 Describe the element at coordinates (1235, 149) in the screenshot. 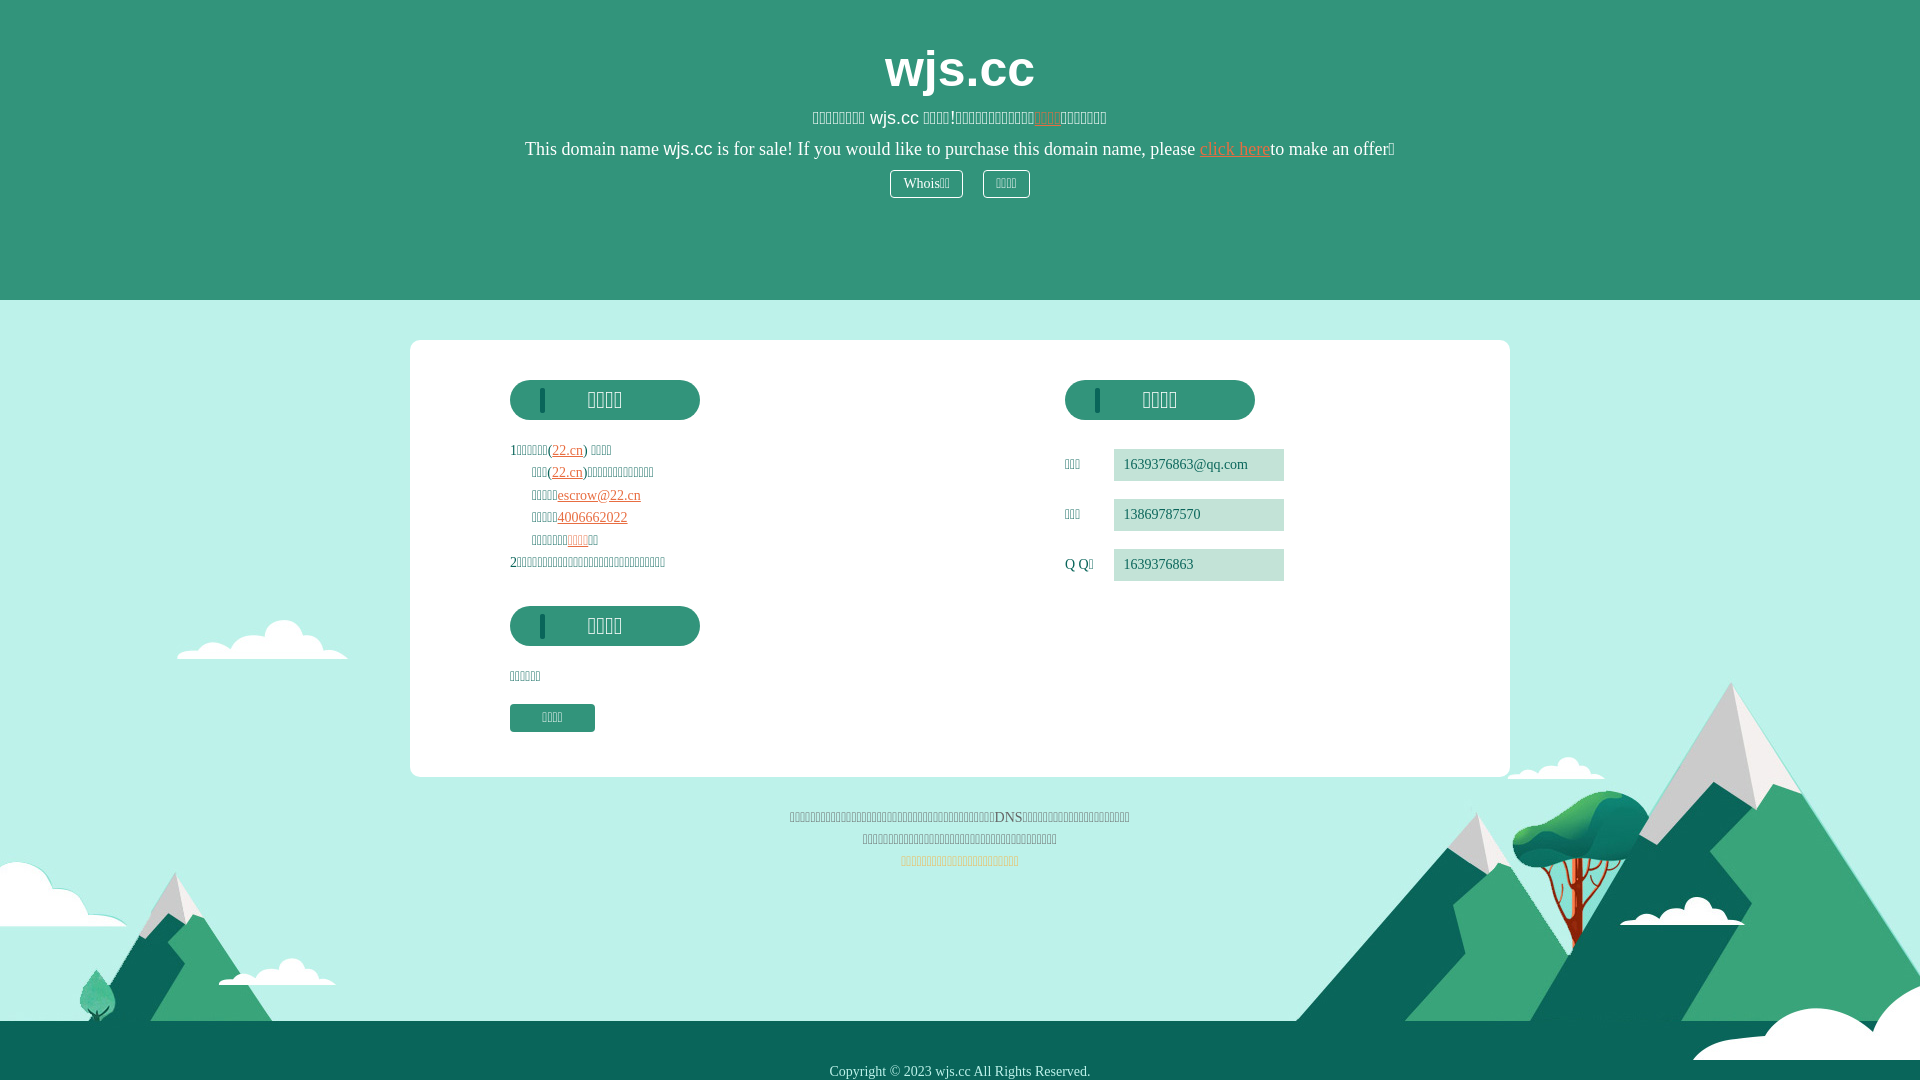

I see `click here` at that location.